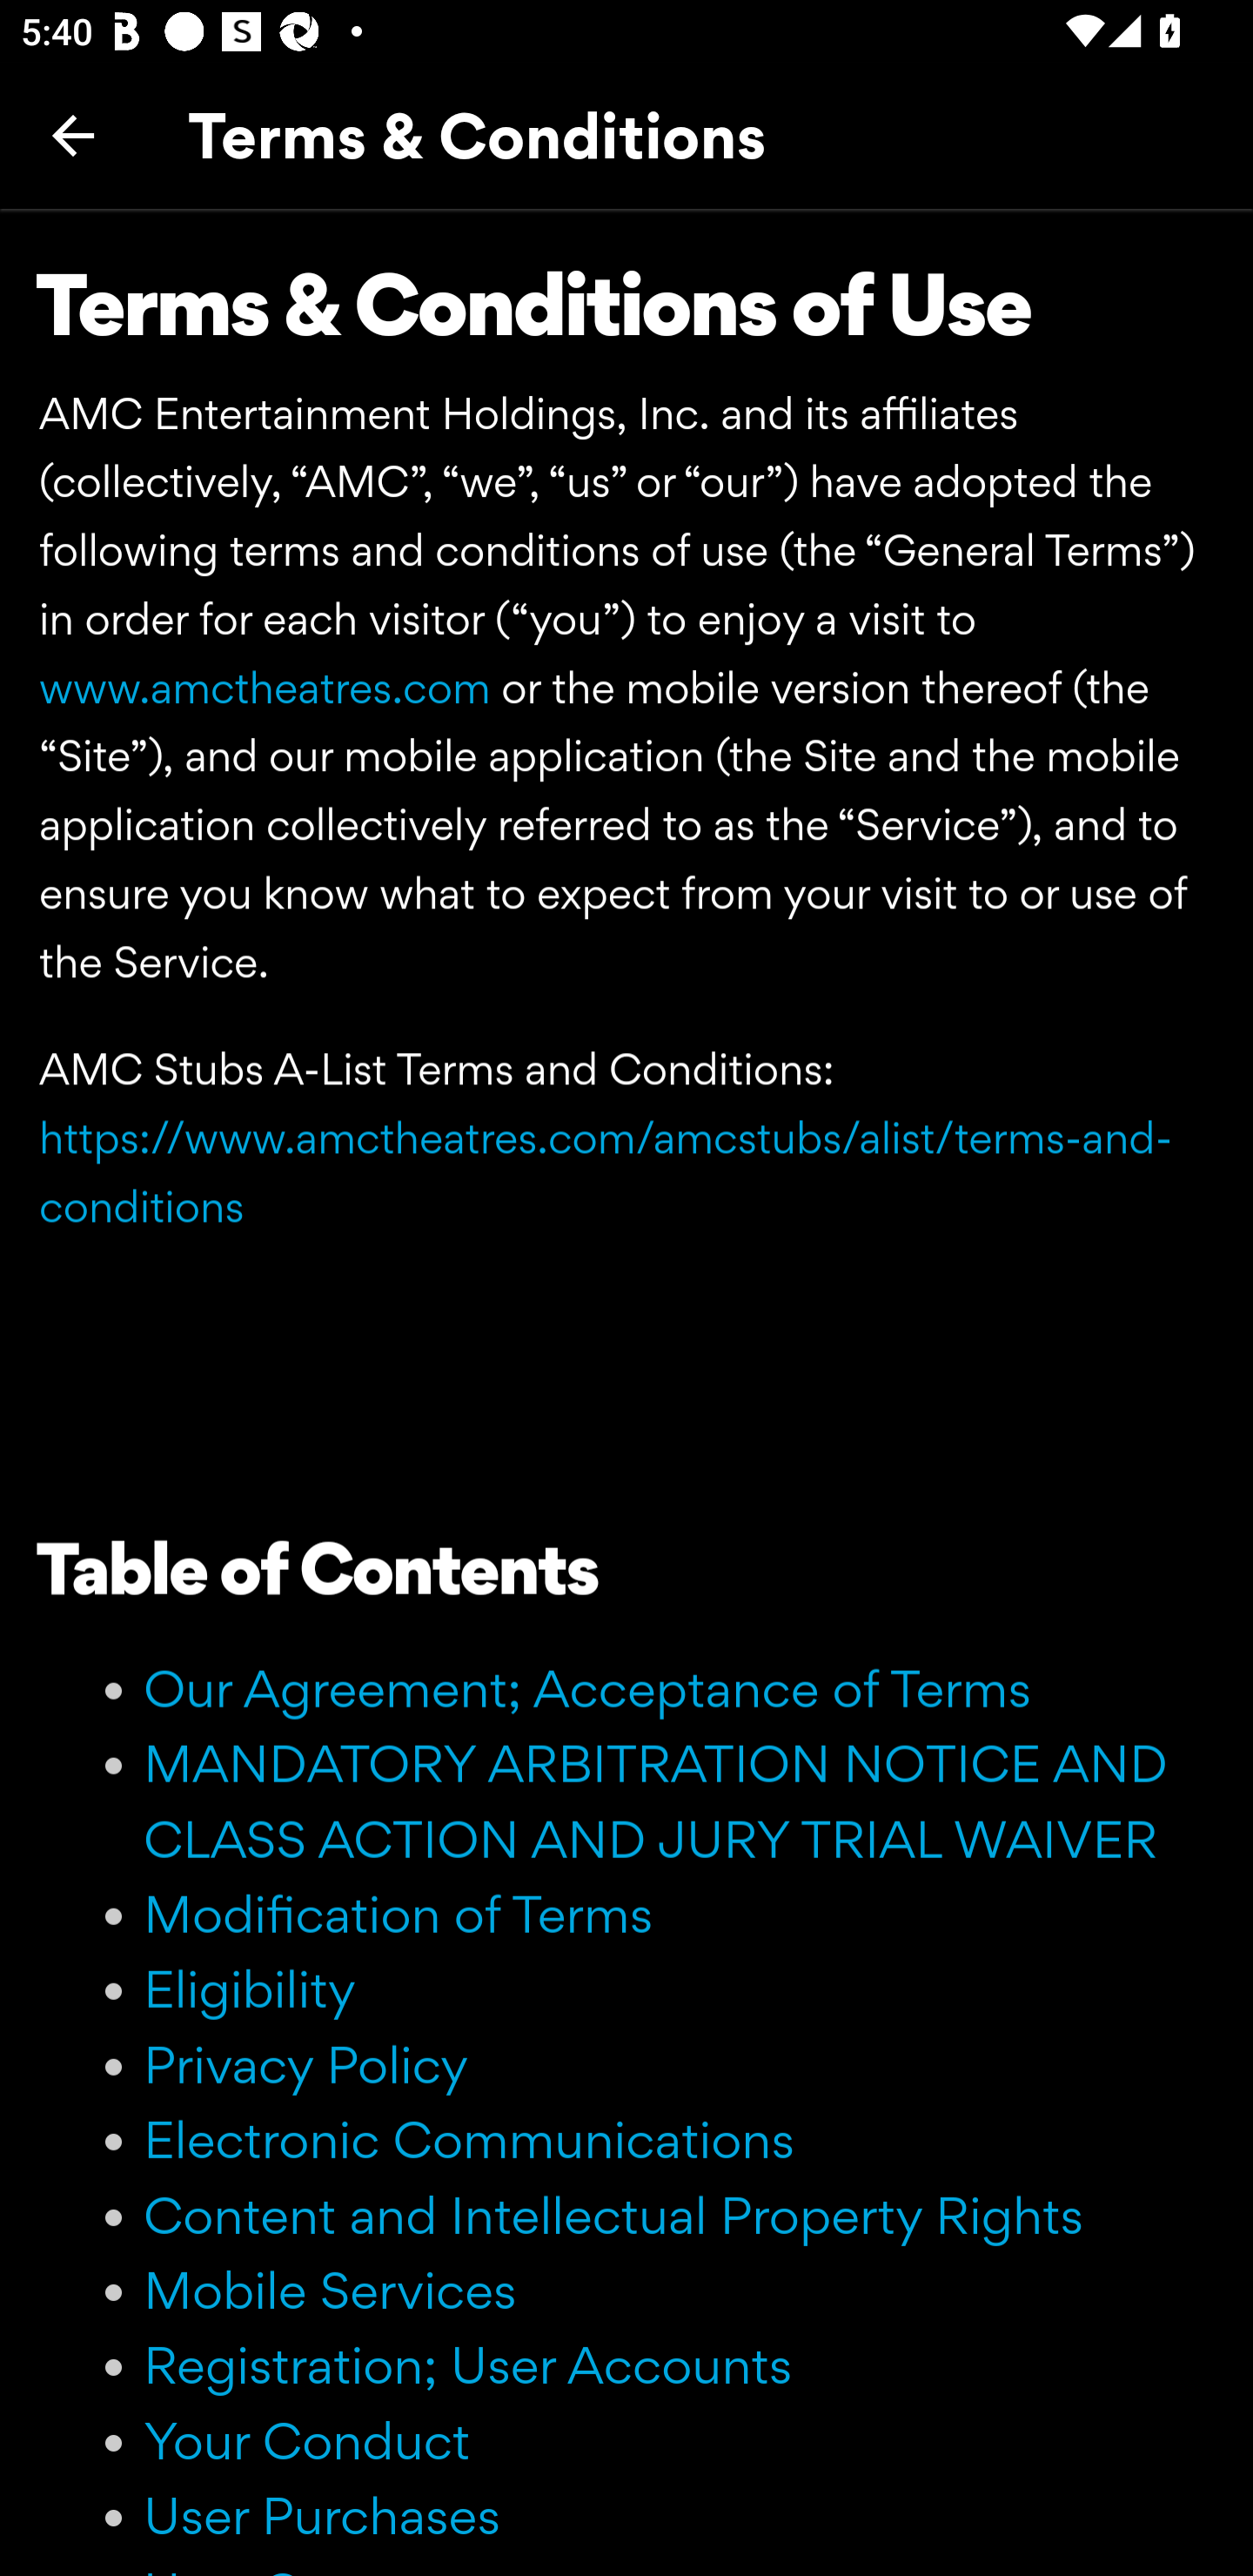 This screenshot has height=2576, width=1253. What do you see at coordinates (468, 2364) in the screenshot?
I see `Registration; User Accounts` at bounding box center [468, 2364].